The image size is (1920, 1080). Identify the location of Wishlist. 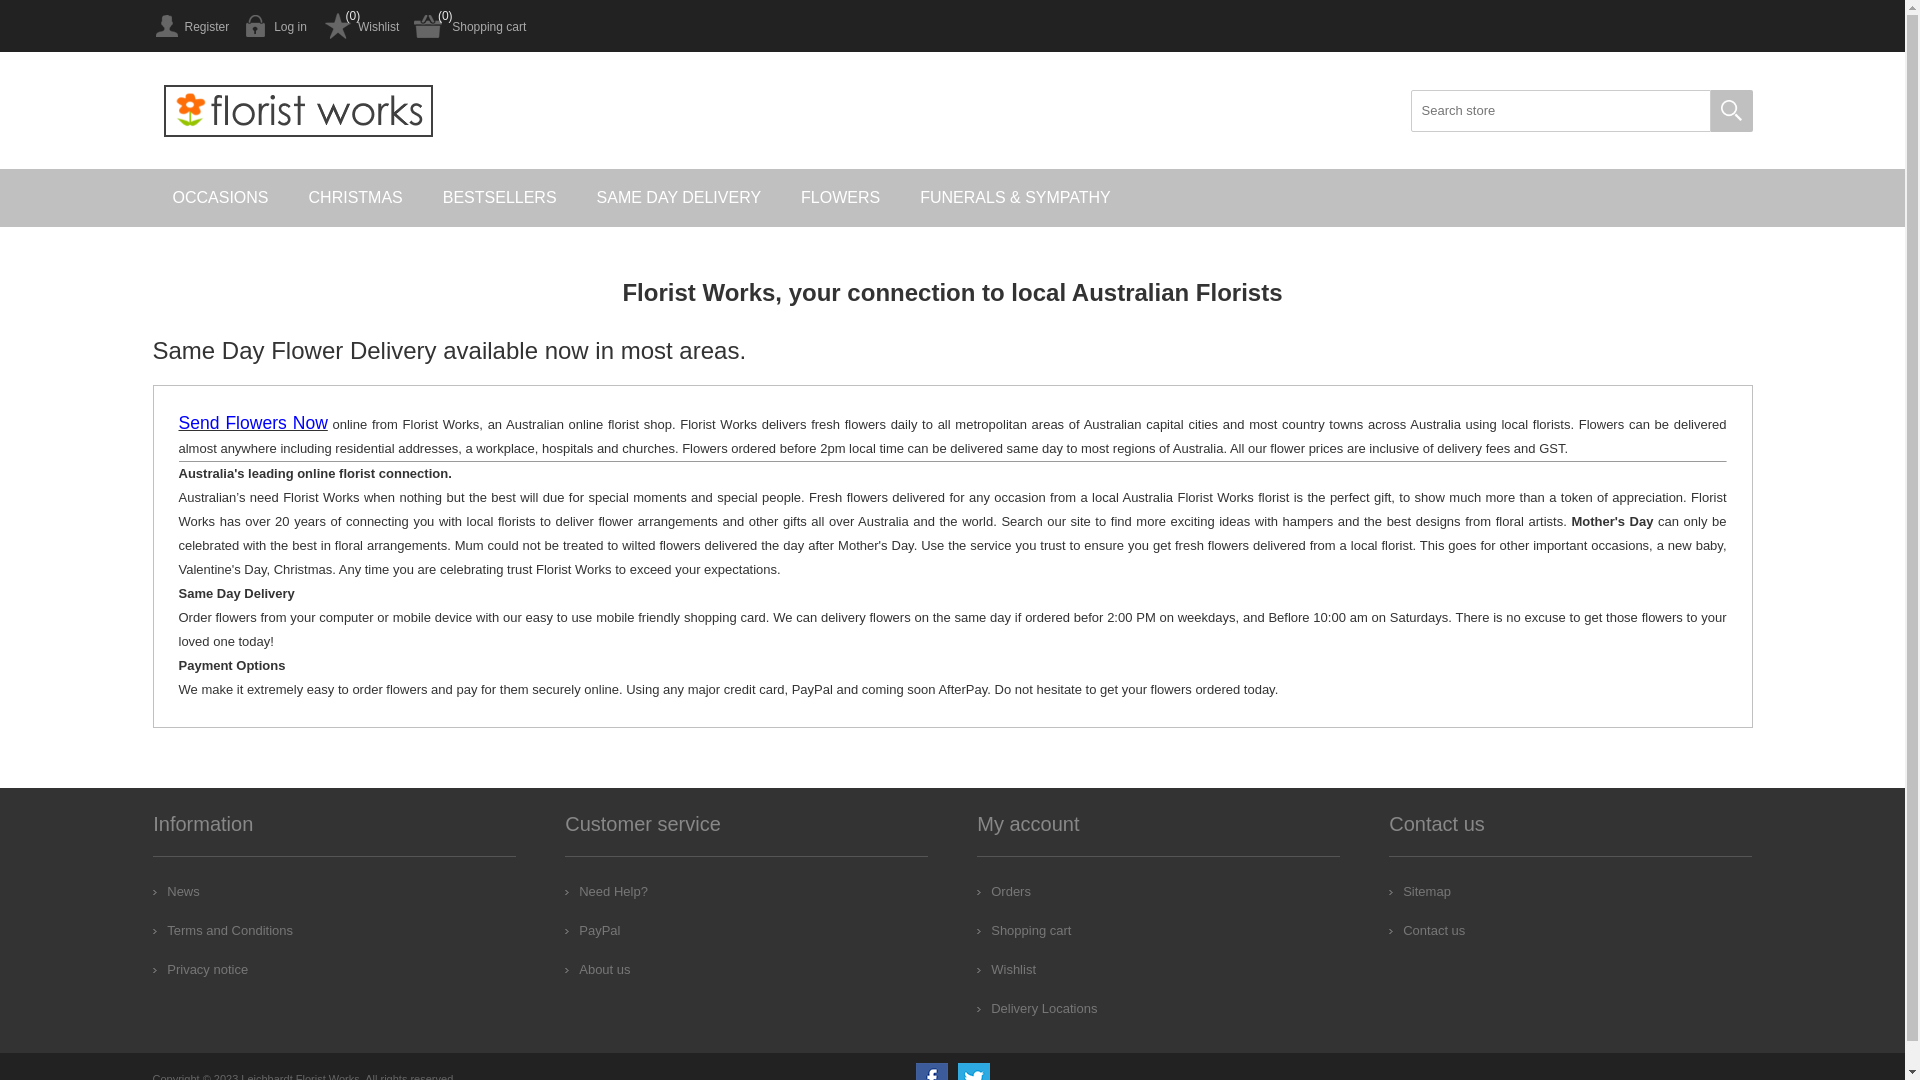
(360, 26).